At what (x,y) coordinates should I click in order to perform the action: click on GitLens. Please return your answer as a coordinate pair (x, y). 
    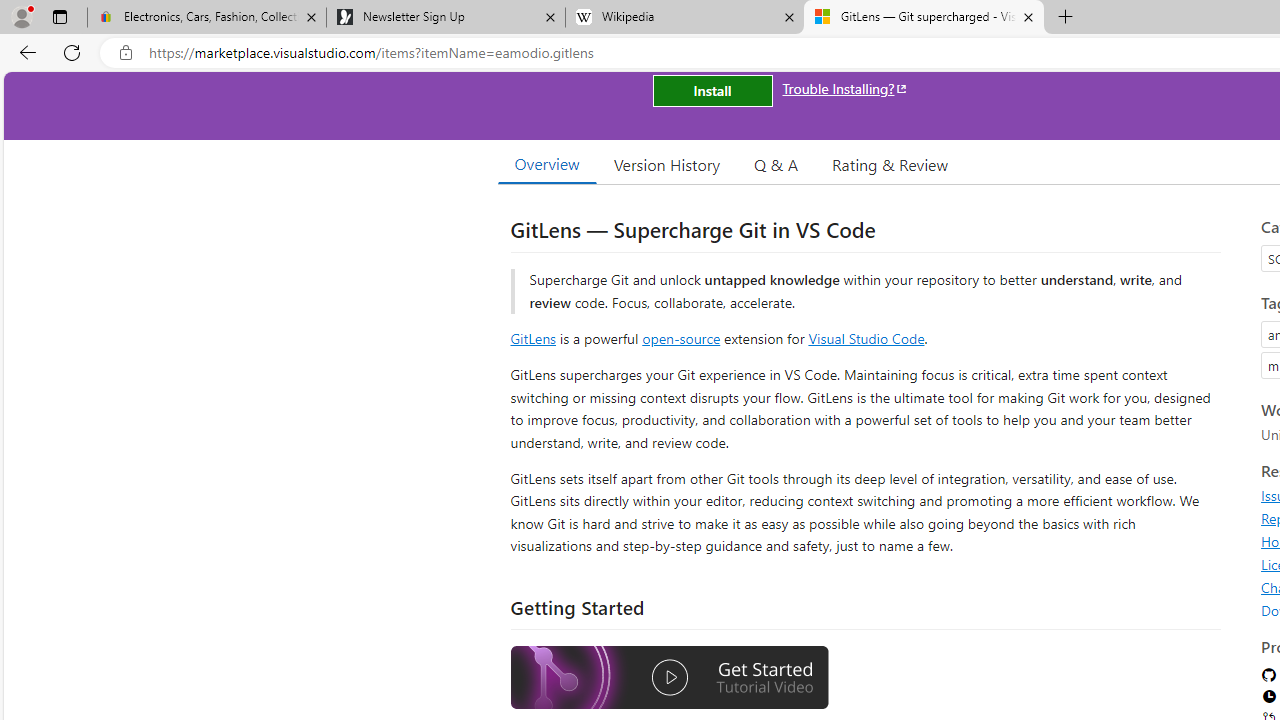
    Looking at the image, I should click on (532, 338).